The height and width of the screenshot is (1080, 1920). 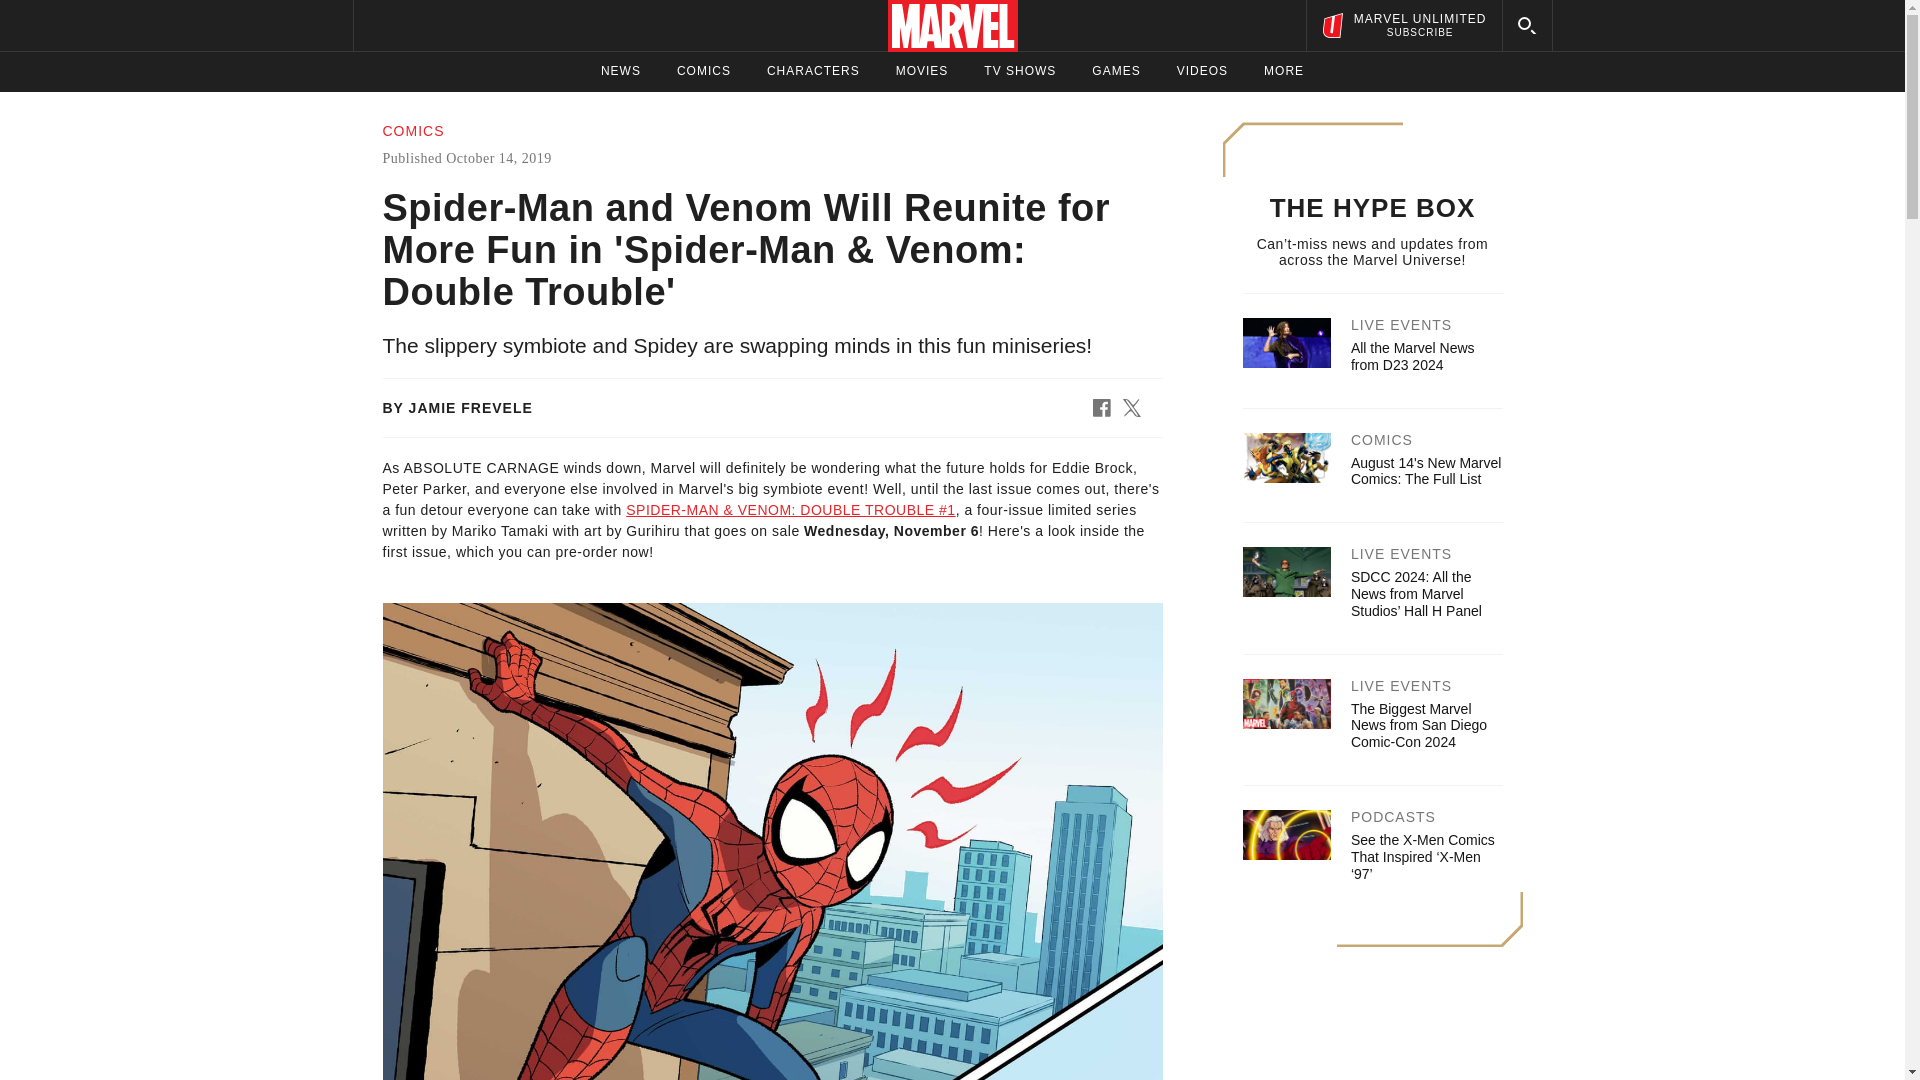 I want to click on August 14's New Marvel Comics: The Full List, so click(x=1426, y=471).